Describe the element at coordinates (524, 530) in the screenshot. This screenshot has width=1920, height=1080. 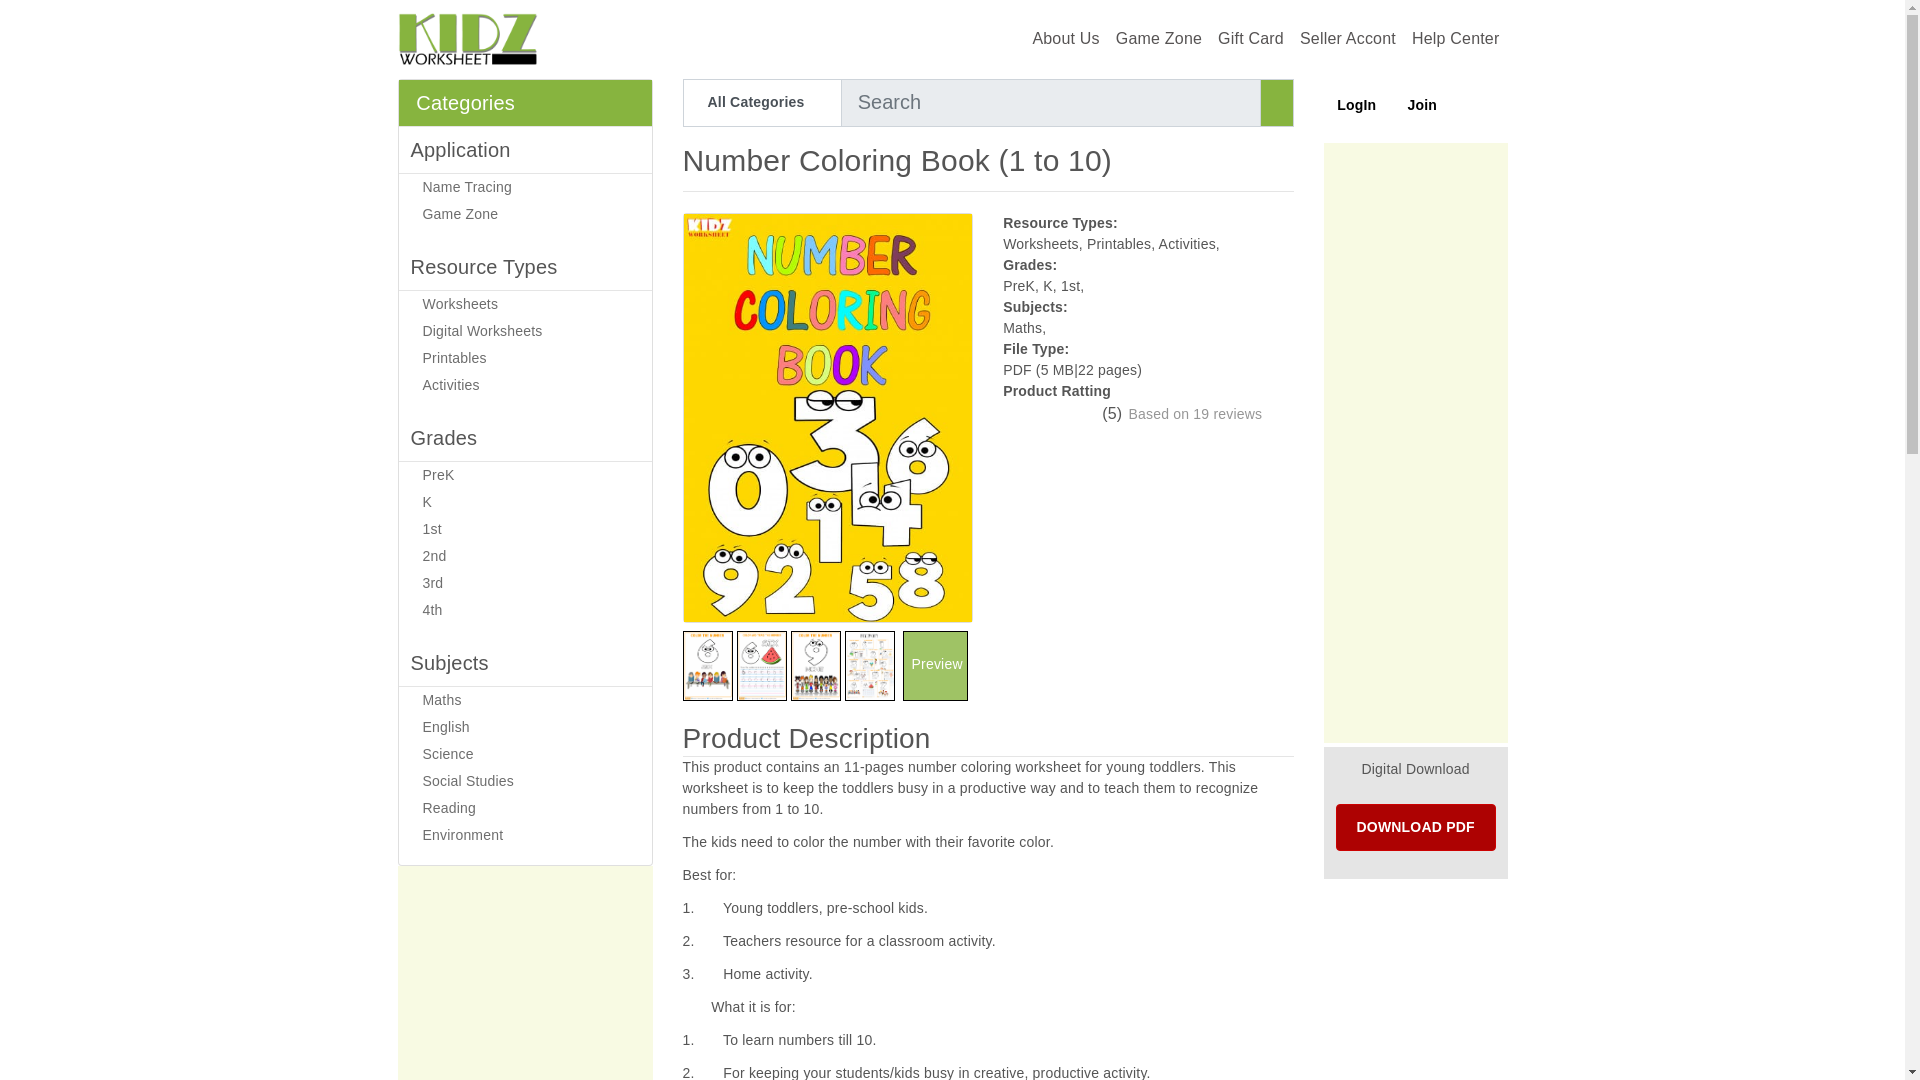
I see `1st` at that location.